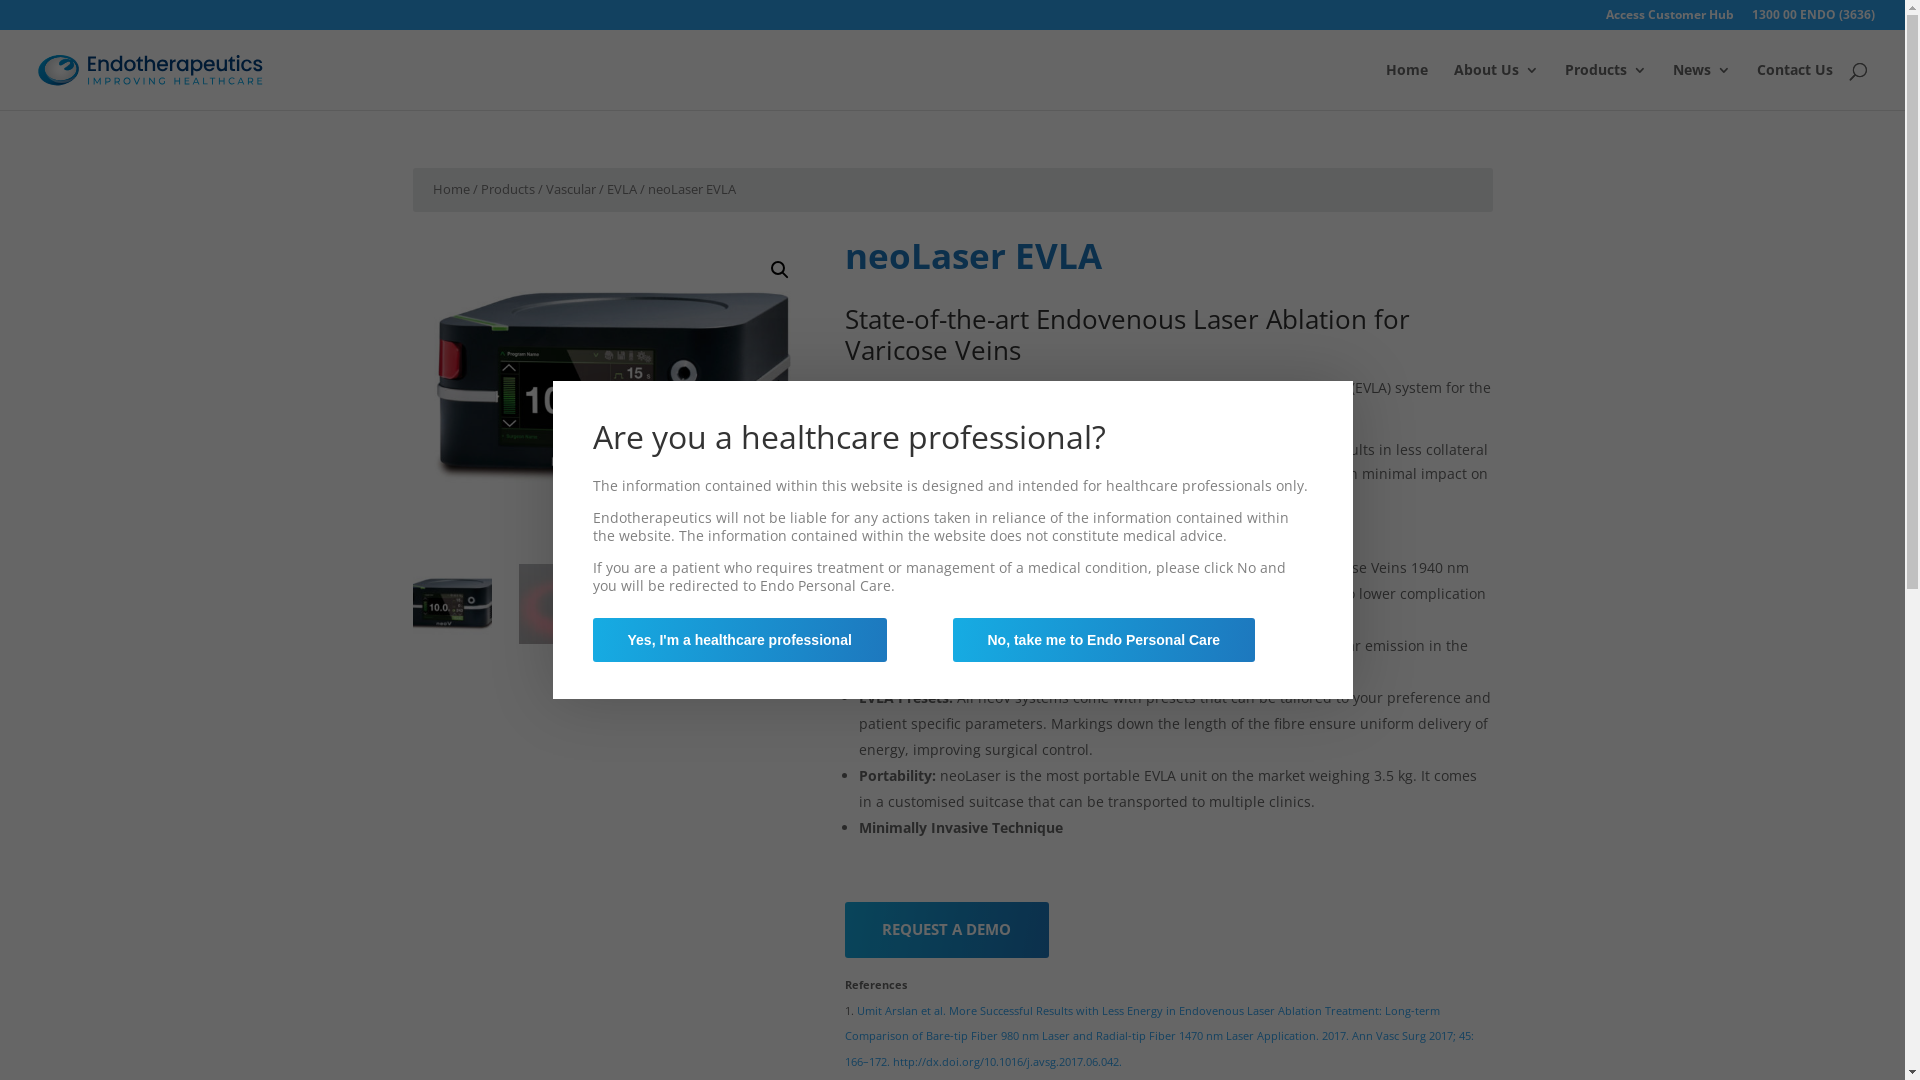 The width and height of the screenshot is (1920, 1080). What do you see at coordinates (621, 189) in the screenshot?
I see `EVLA` at bounding box center [621, 189].